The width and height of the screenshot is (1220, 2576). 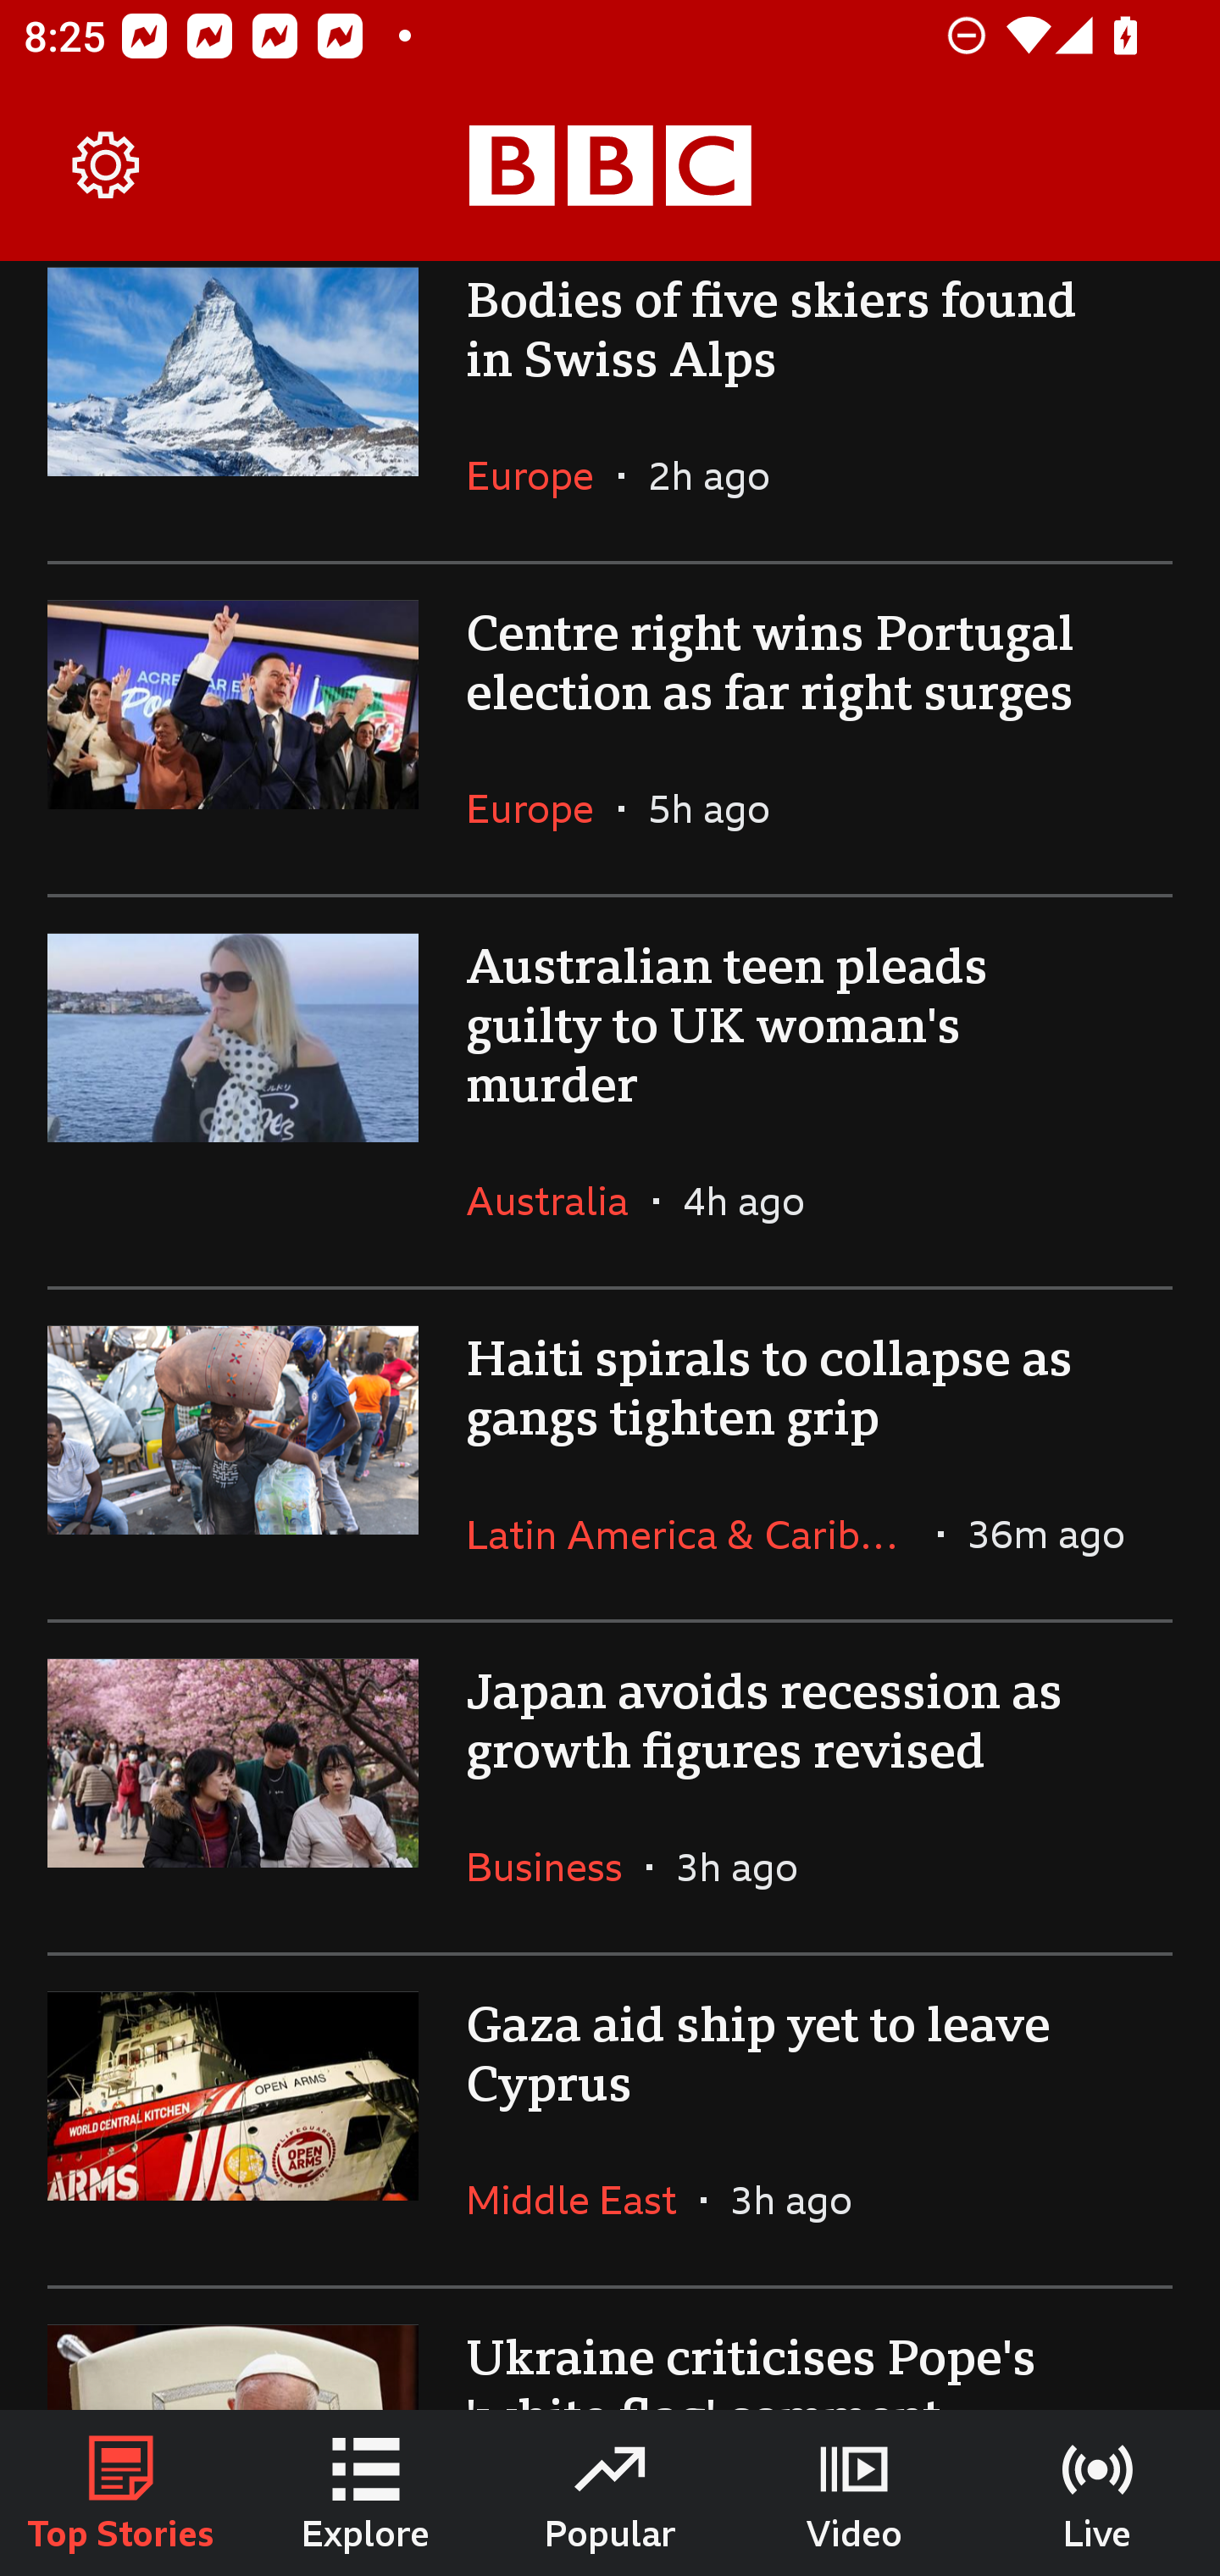 I want to click on Live, so click(x=1098, y=2493).